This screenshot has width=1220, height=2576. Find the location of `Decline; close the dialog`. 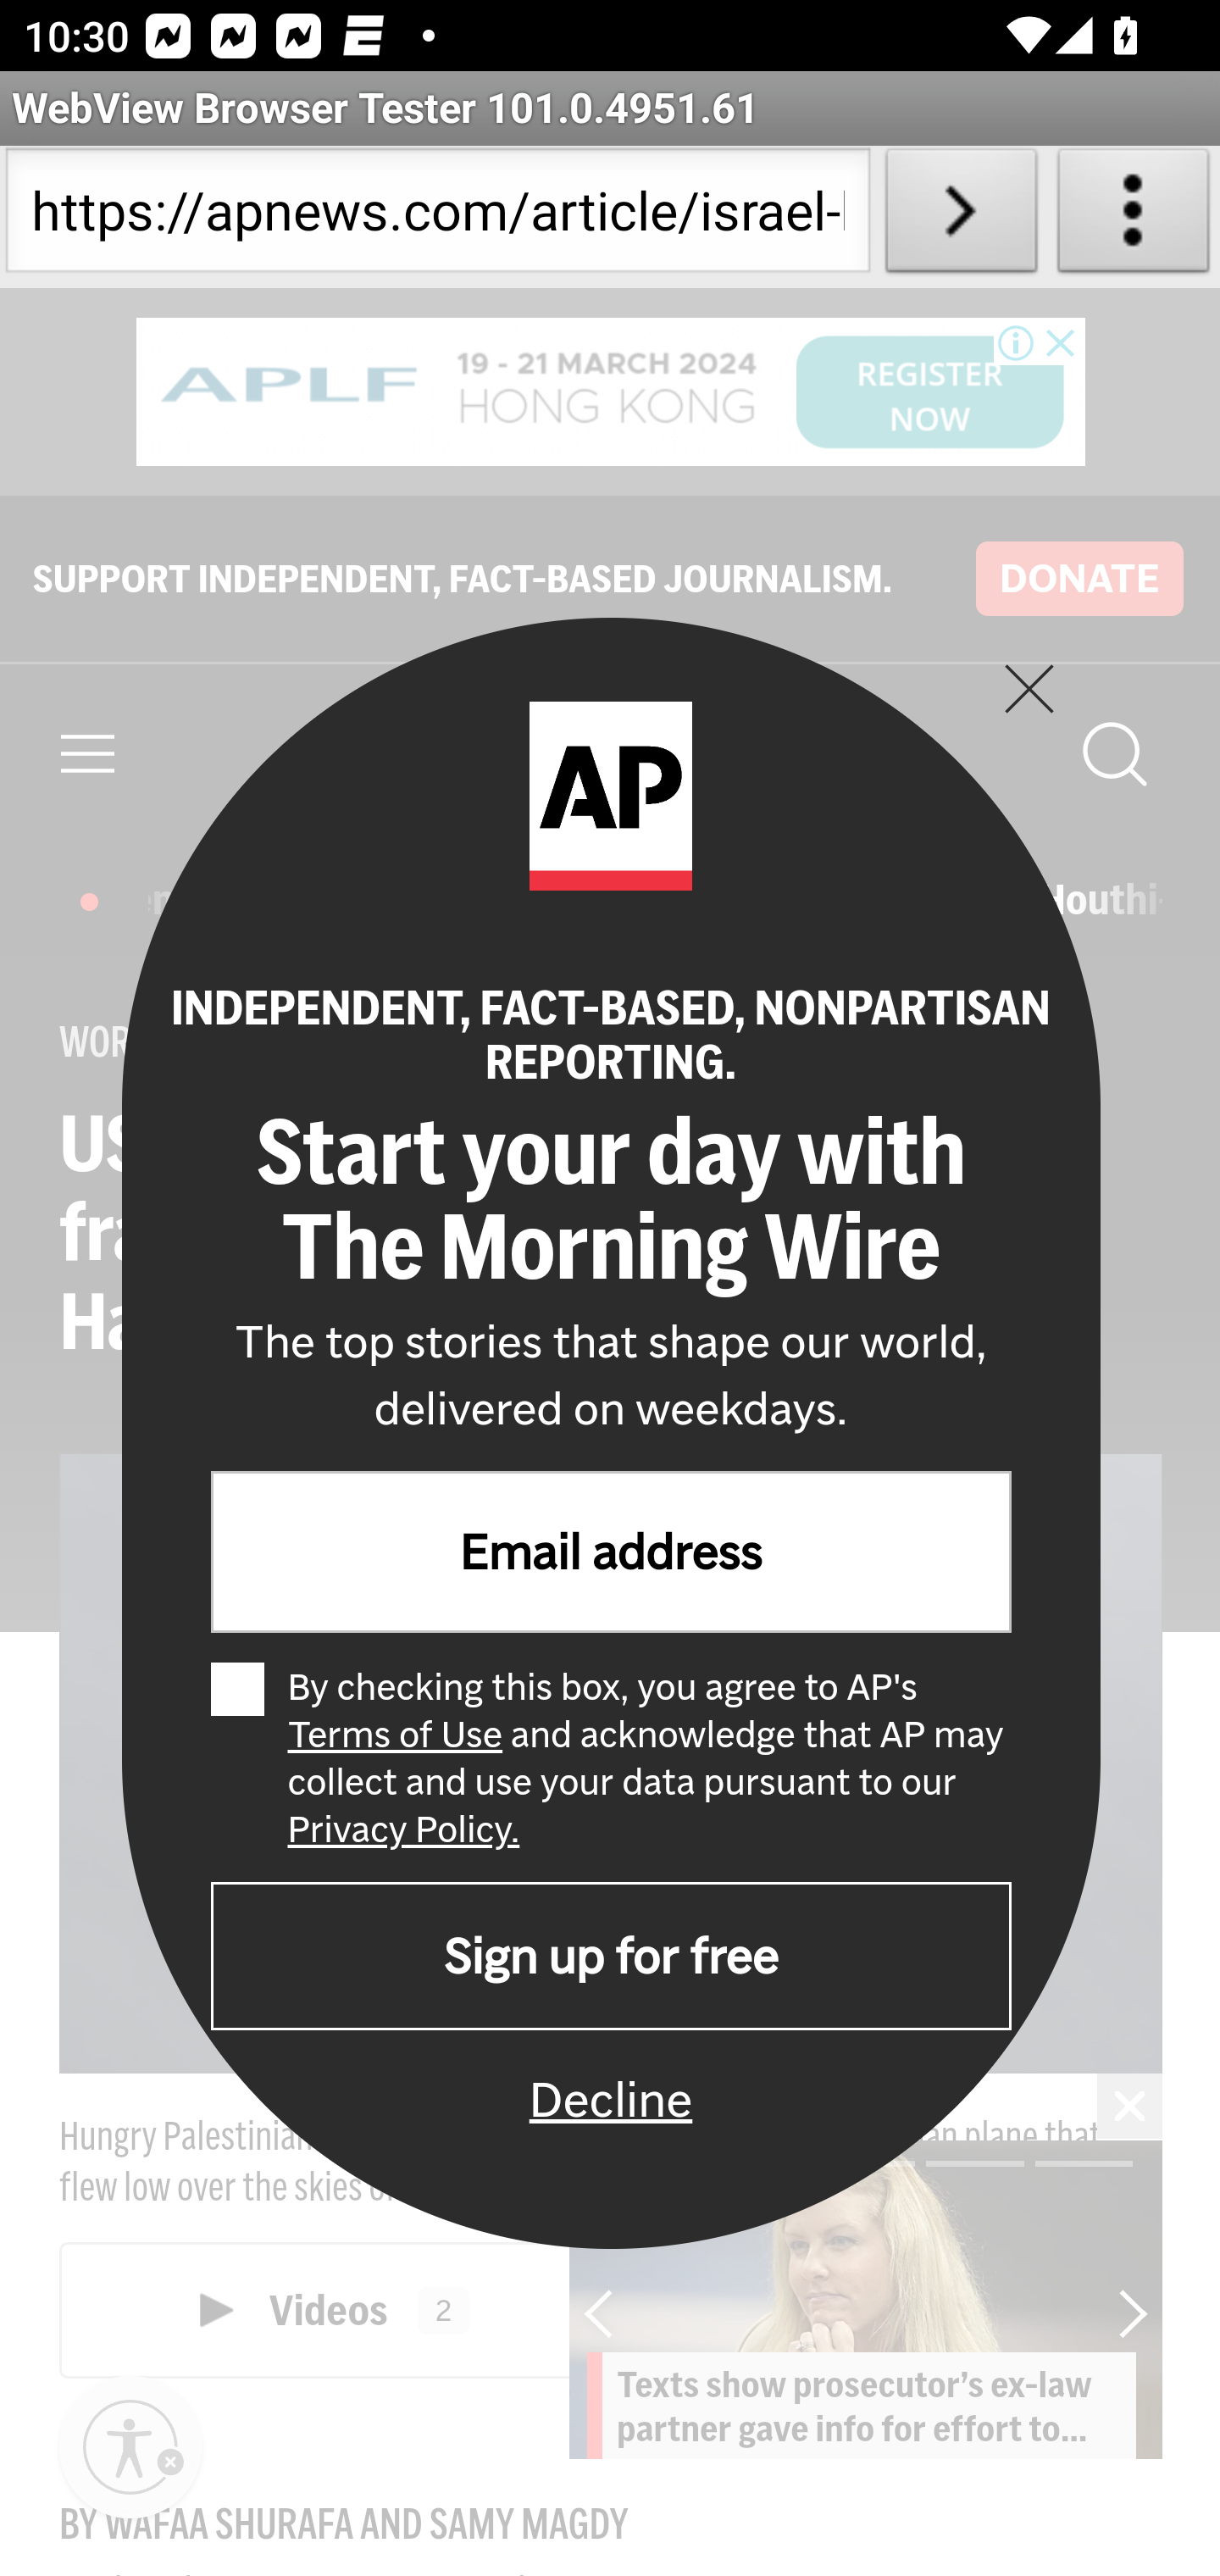

Decline; close the dialog is located at coordinates (611, 2098).